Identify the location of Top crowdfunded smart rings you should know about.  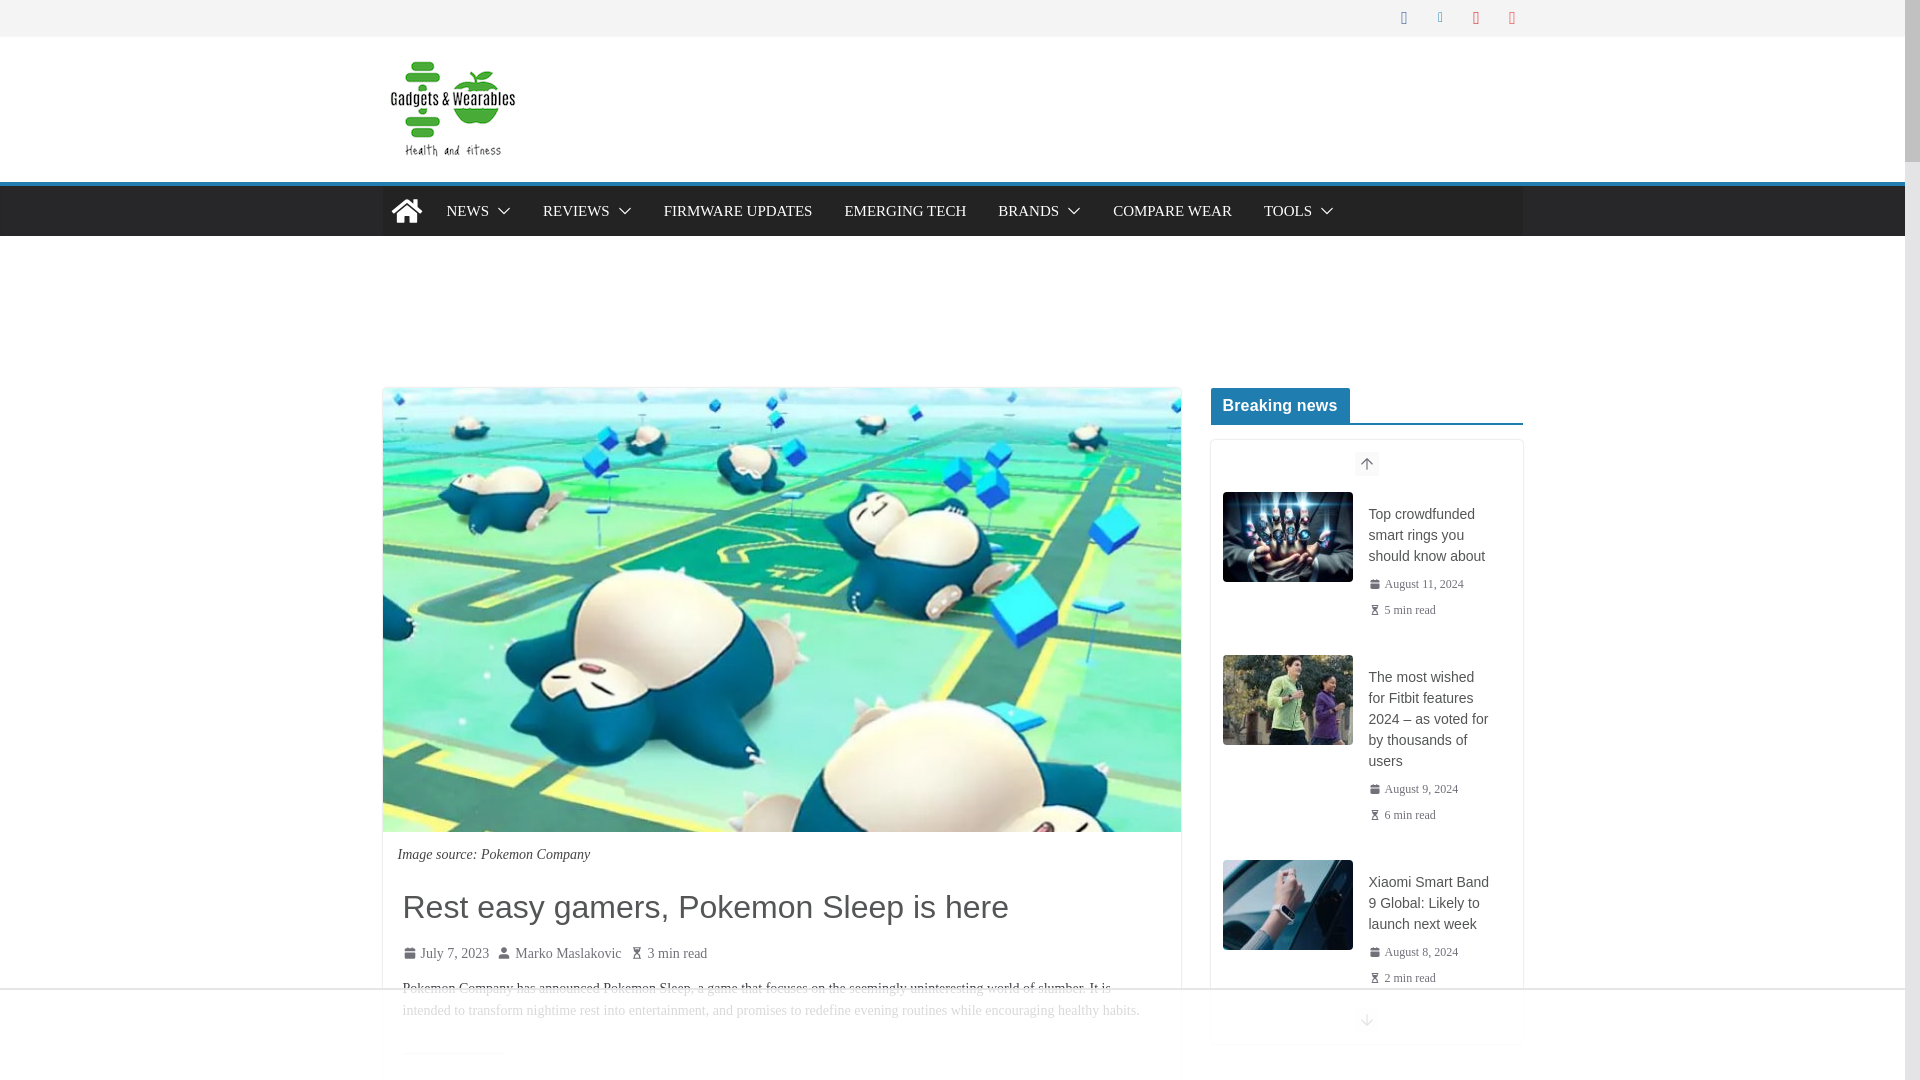
(1430, 536).